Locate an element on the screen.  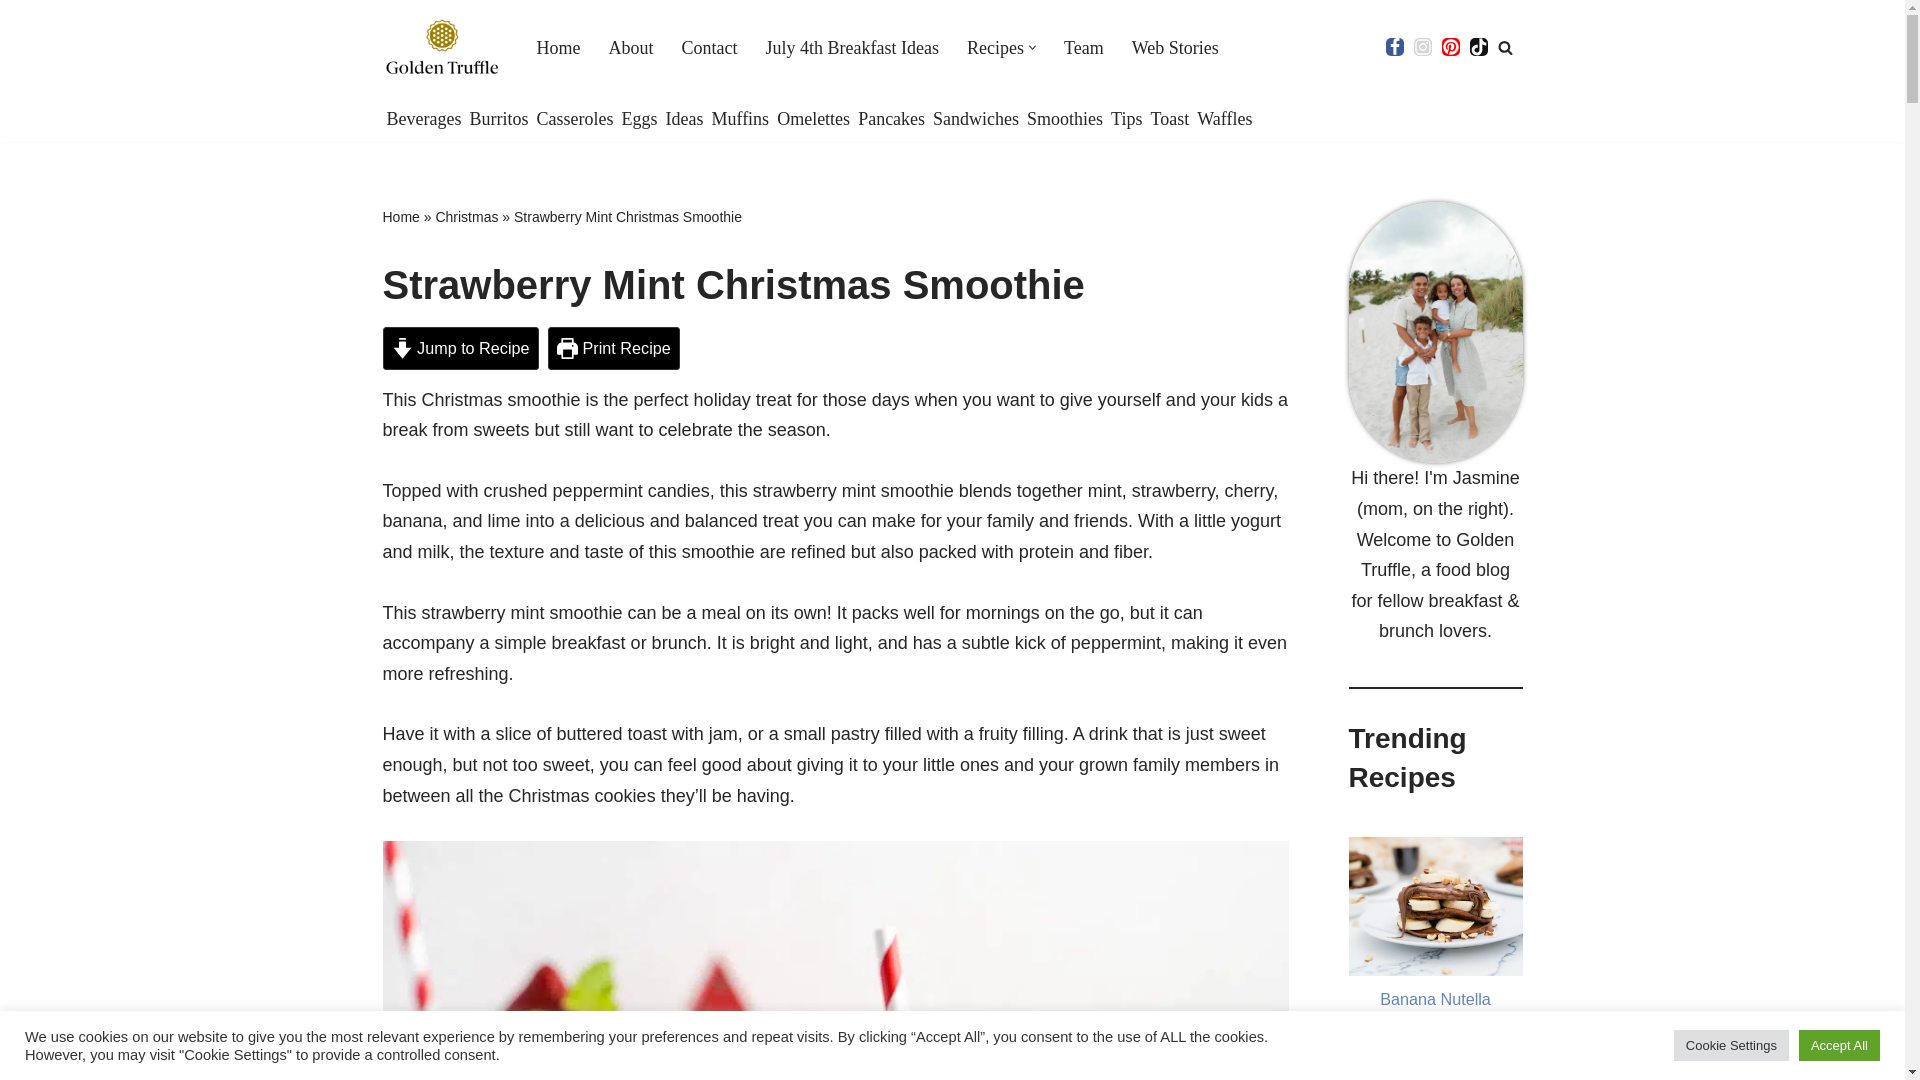
Pinterest is located at coordinates (1450, 46).